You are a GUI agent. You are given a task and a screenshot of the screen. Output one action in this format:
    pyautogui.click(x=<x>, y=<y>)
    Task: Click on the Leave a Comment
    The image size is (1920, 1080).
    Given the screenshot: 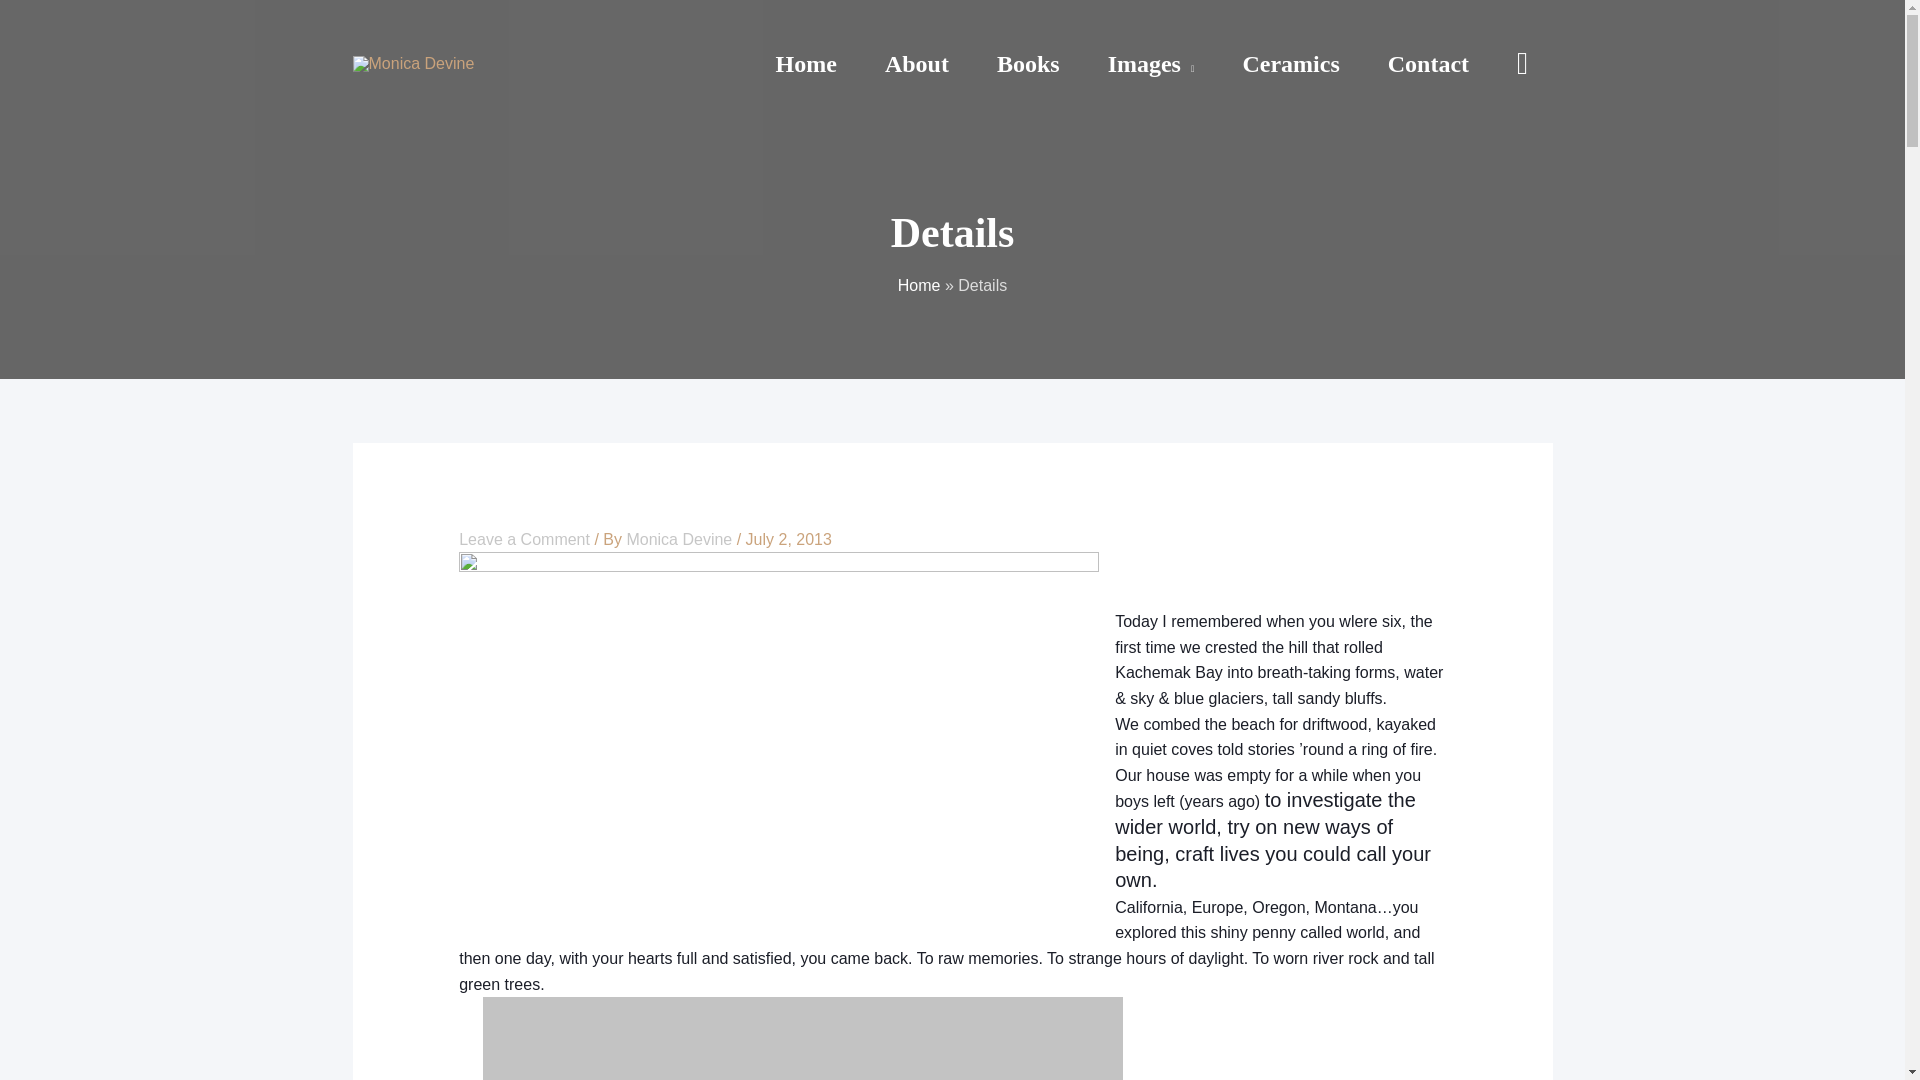 What is the action you would take?
    pyautogui.click(x=524, y=539)
    